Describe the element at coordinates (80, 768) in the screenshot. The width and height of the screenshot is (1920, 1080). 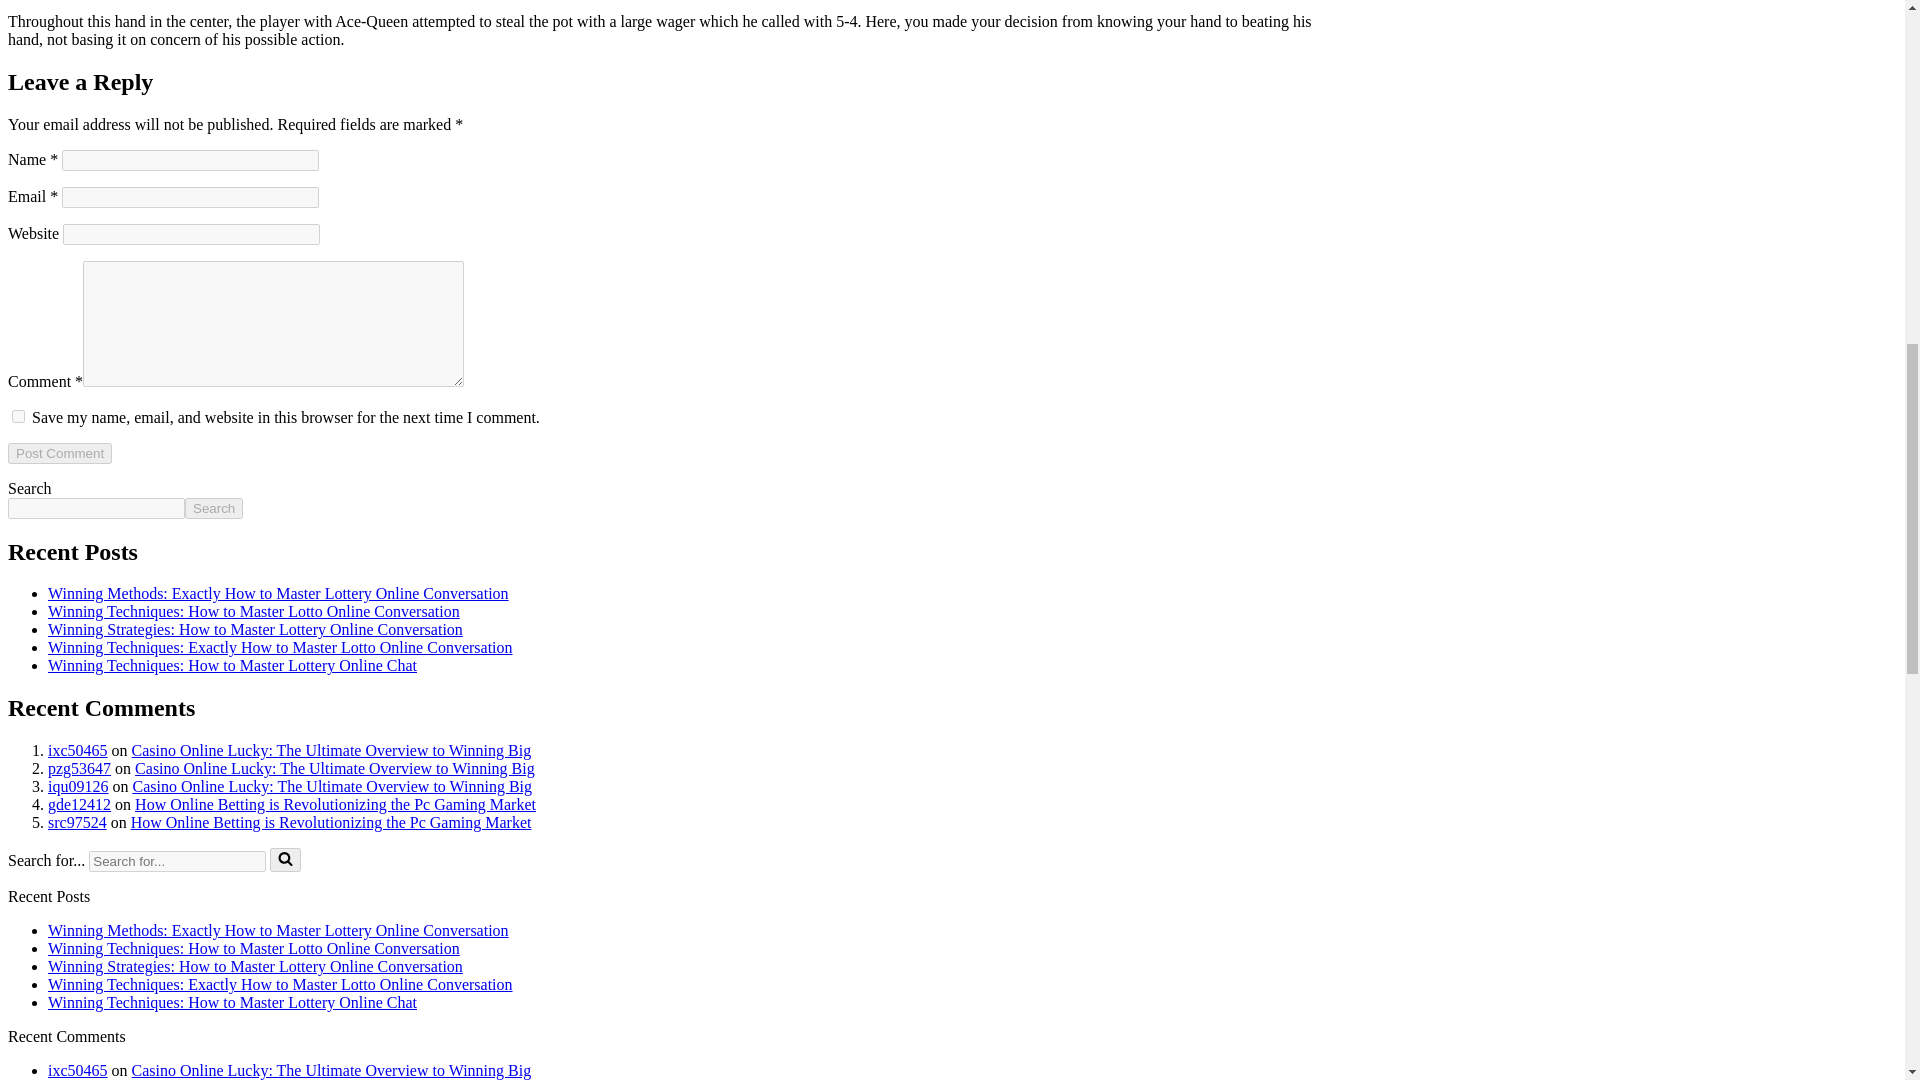
I see `pzg53647` at that location.